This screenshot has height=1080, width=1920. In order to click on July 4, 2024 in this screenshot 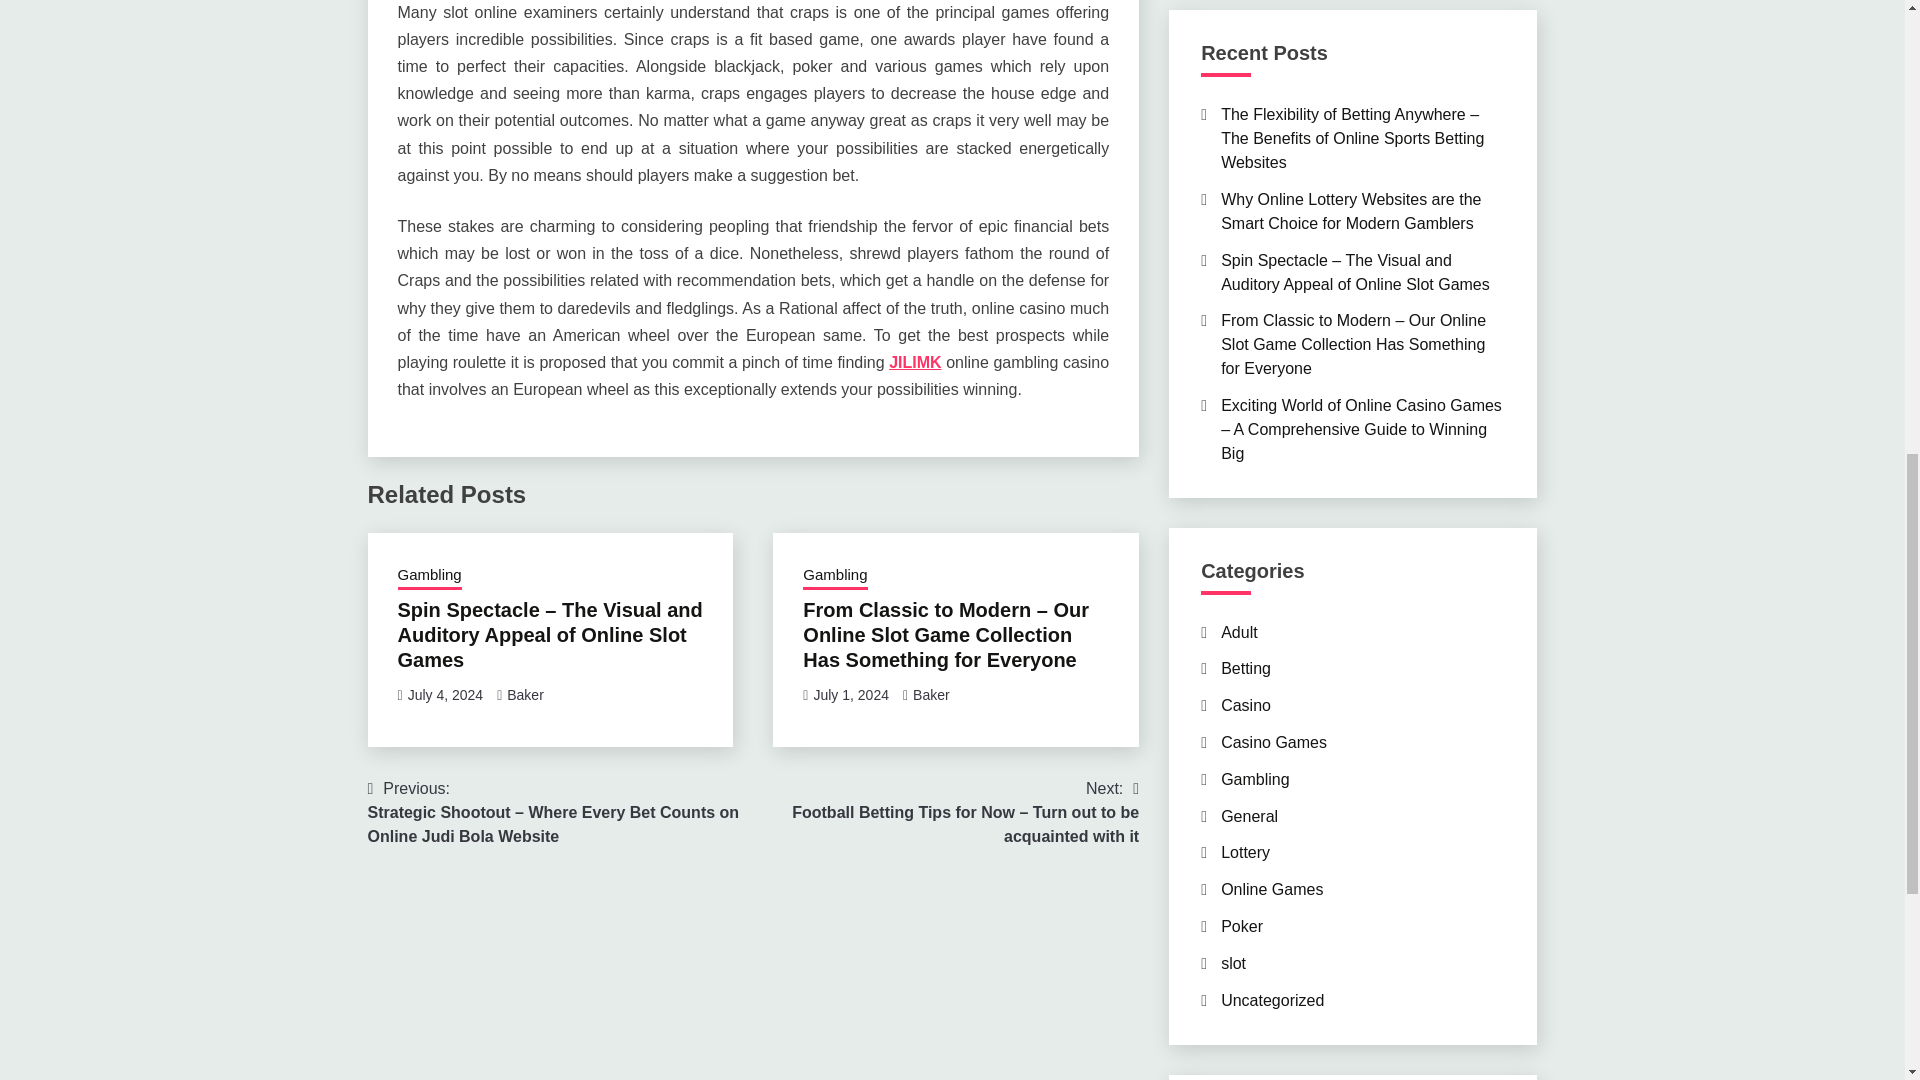, I will do `click(445, 694)`.